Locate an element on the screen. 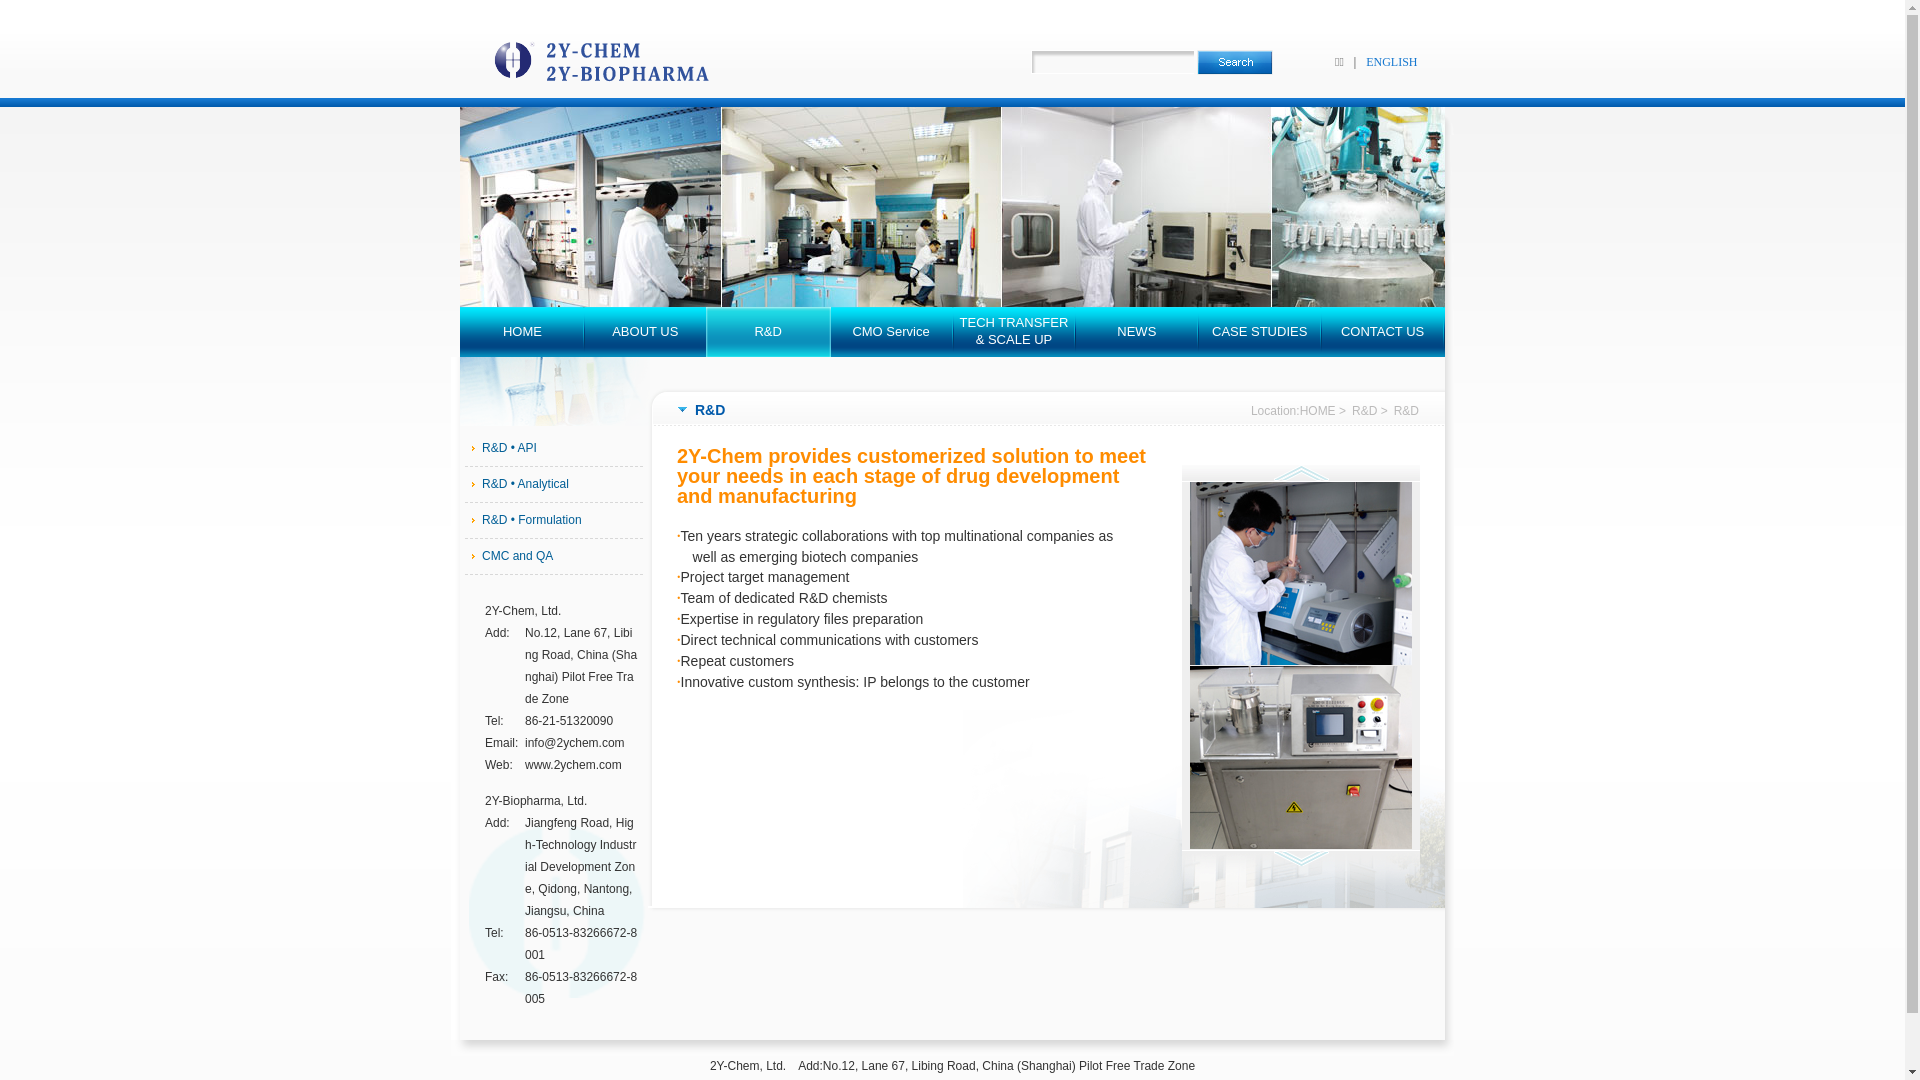 Image resolution: width=1920 pixels, height=1080 pixels. R&D > is located at coordinates (1373, 411).